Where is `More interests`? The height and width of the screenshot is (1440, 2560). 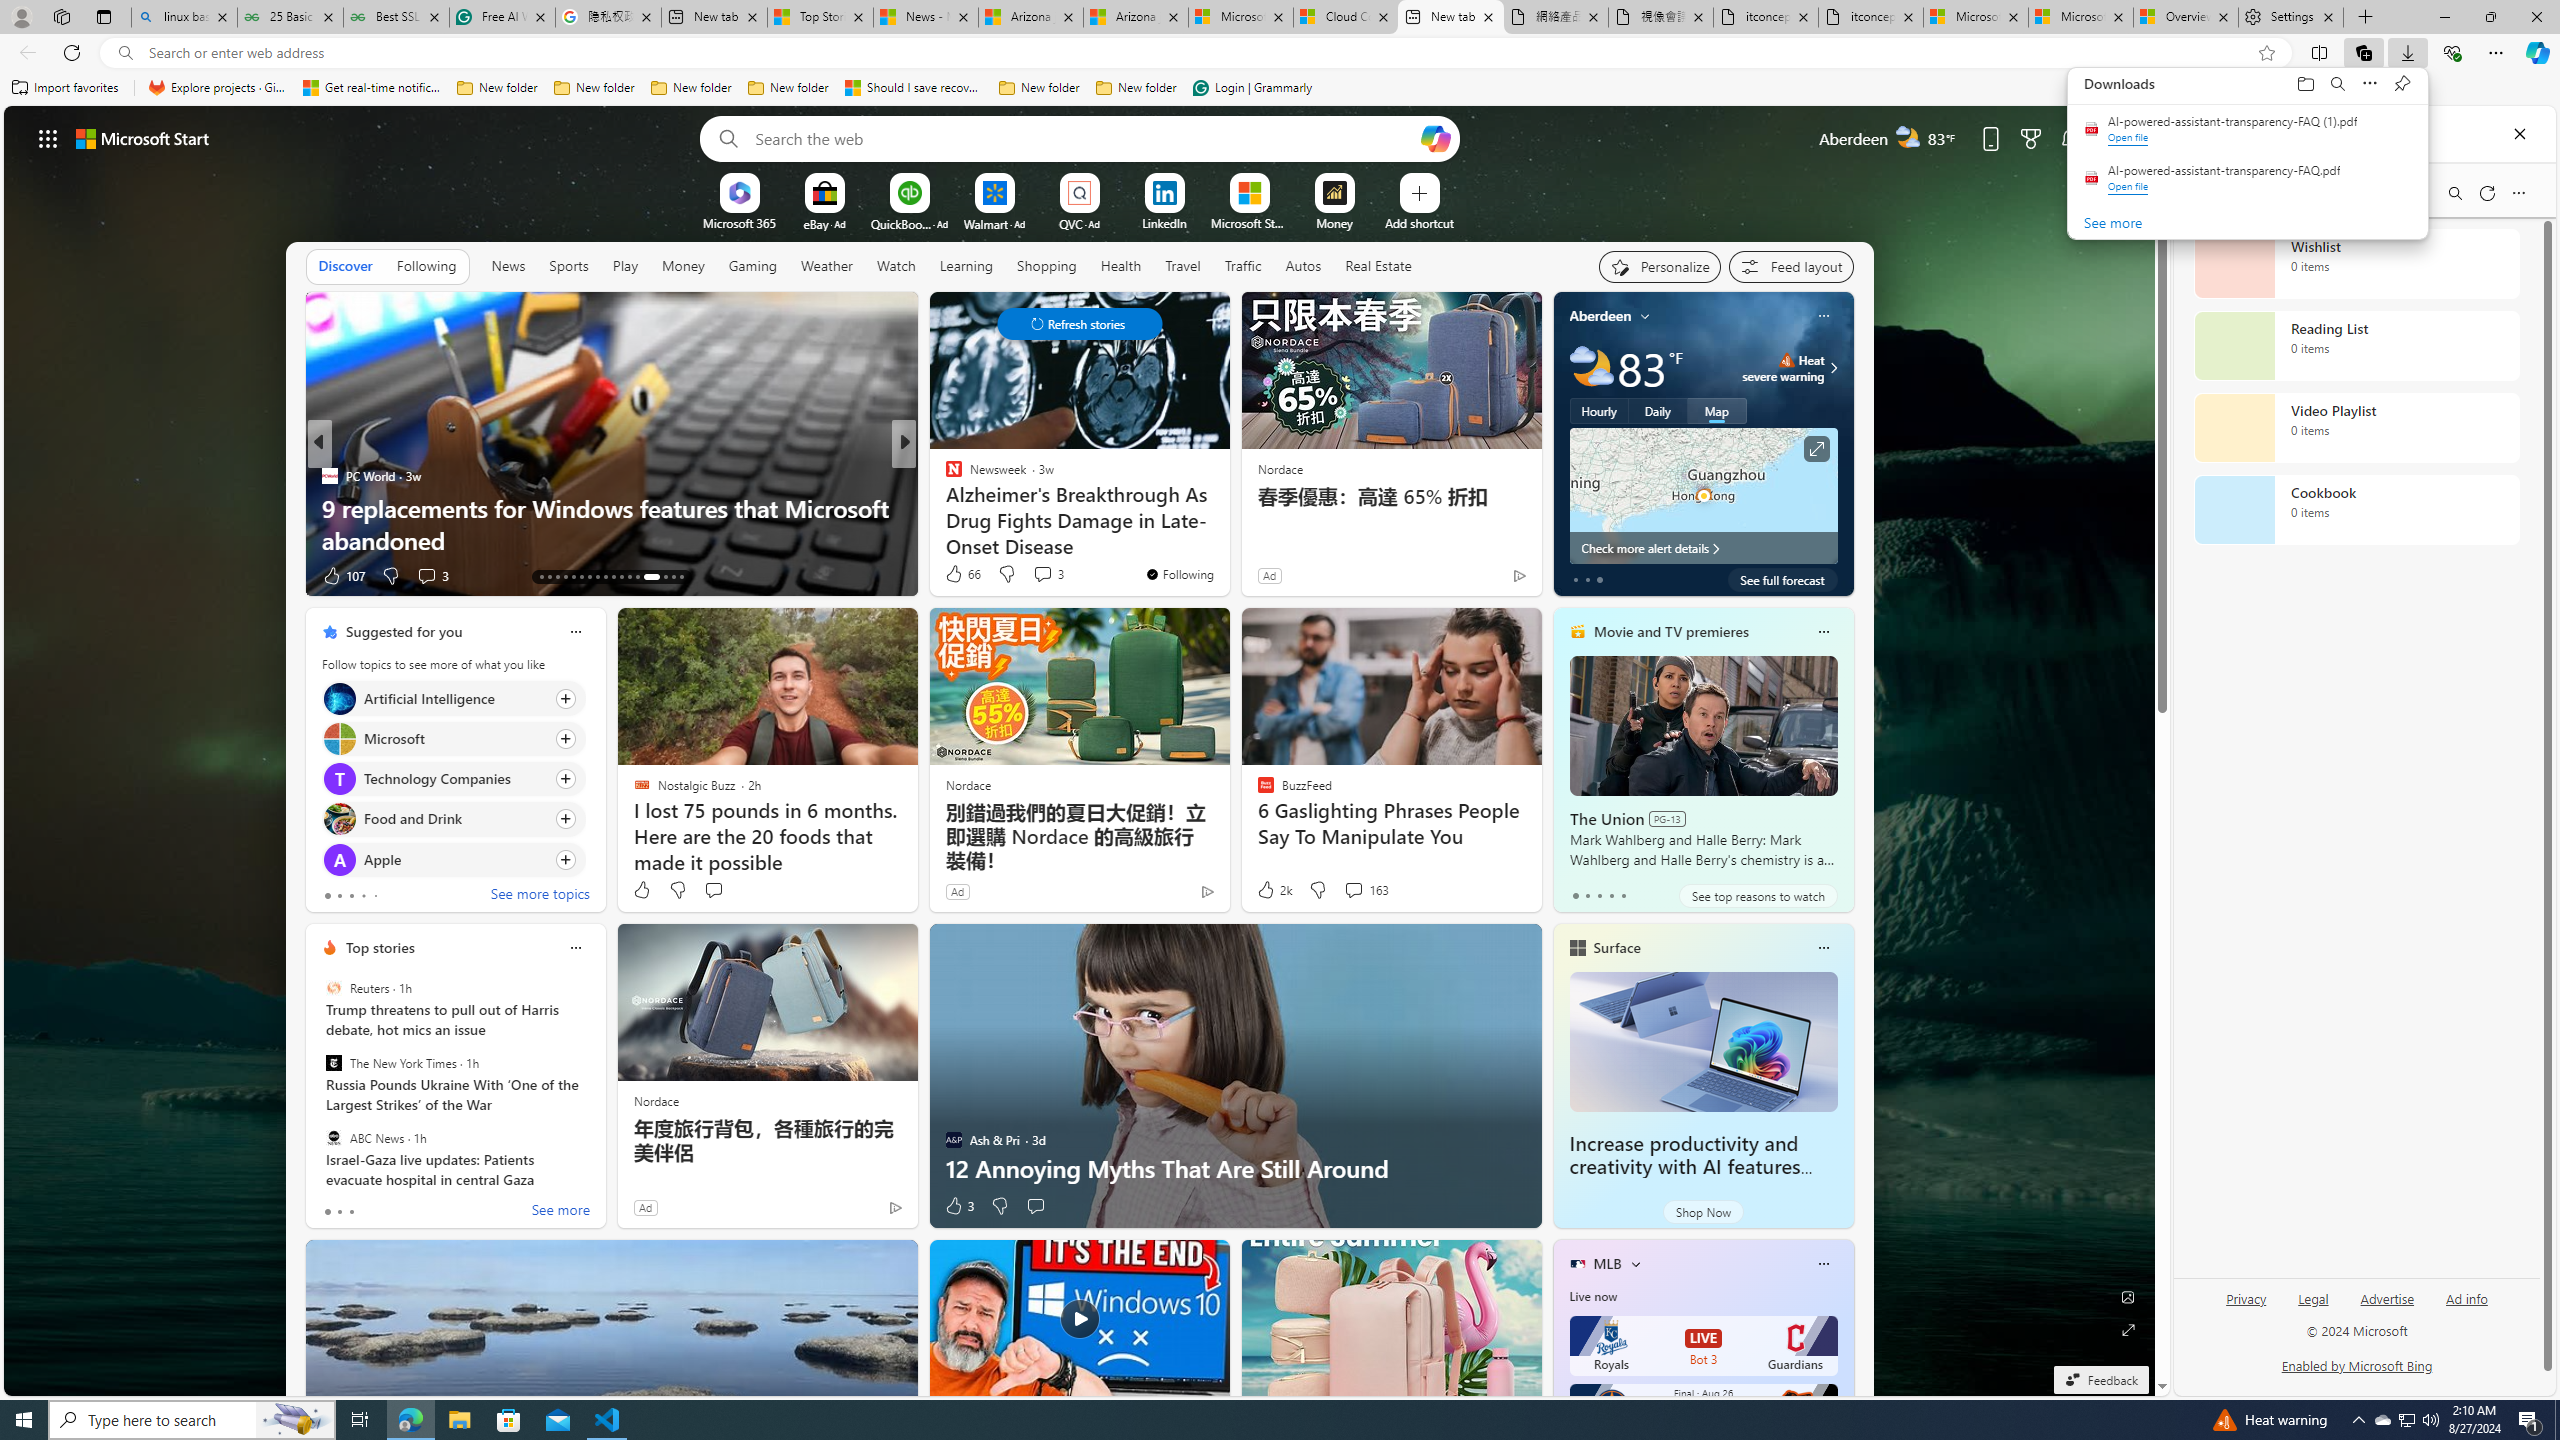 More interests is located at coordinates (1636, 1263).